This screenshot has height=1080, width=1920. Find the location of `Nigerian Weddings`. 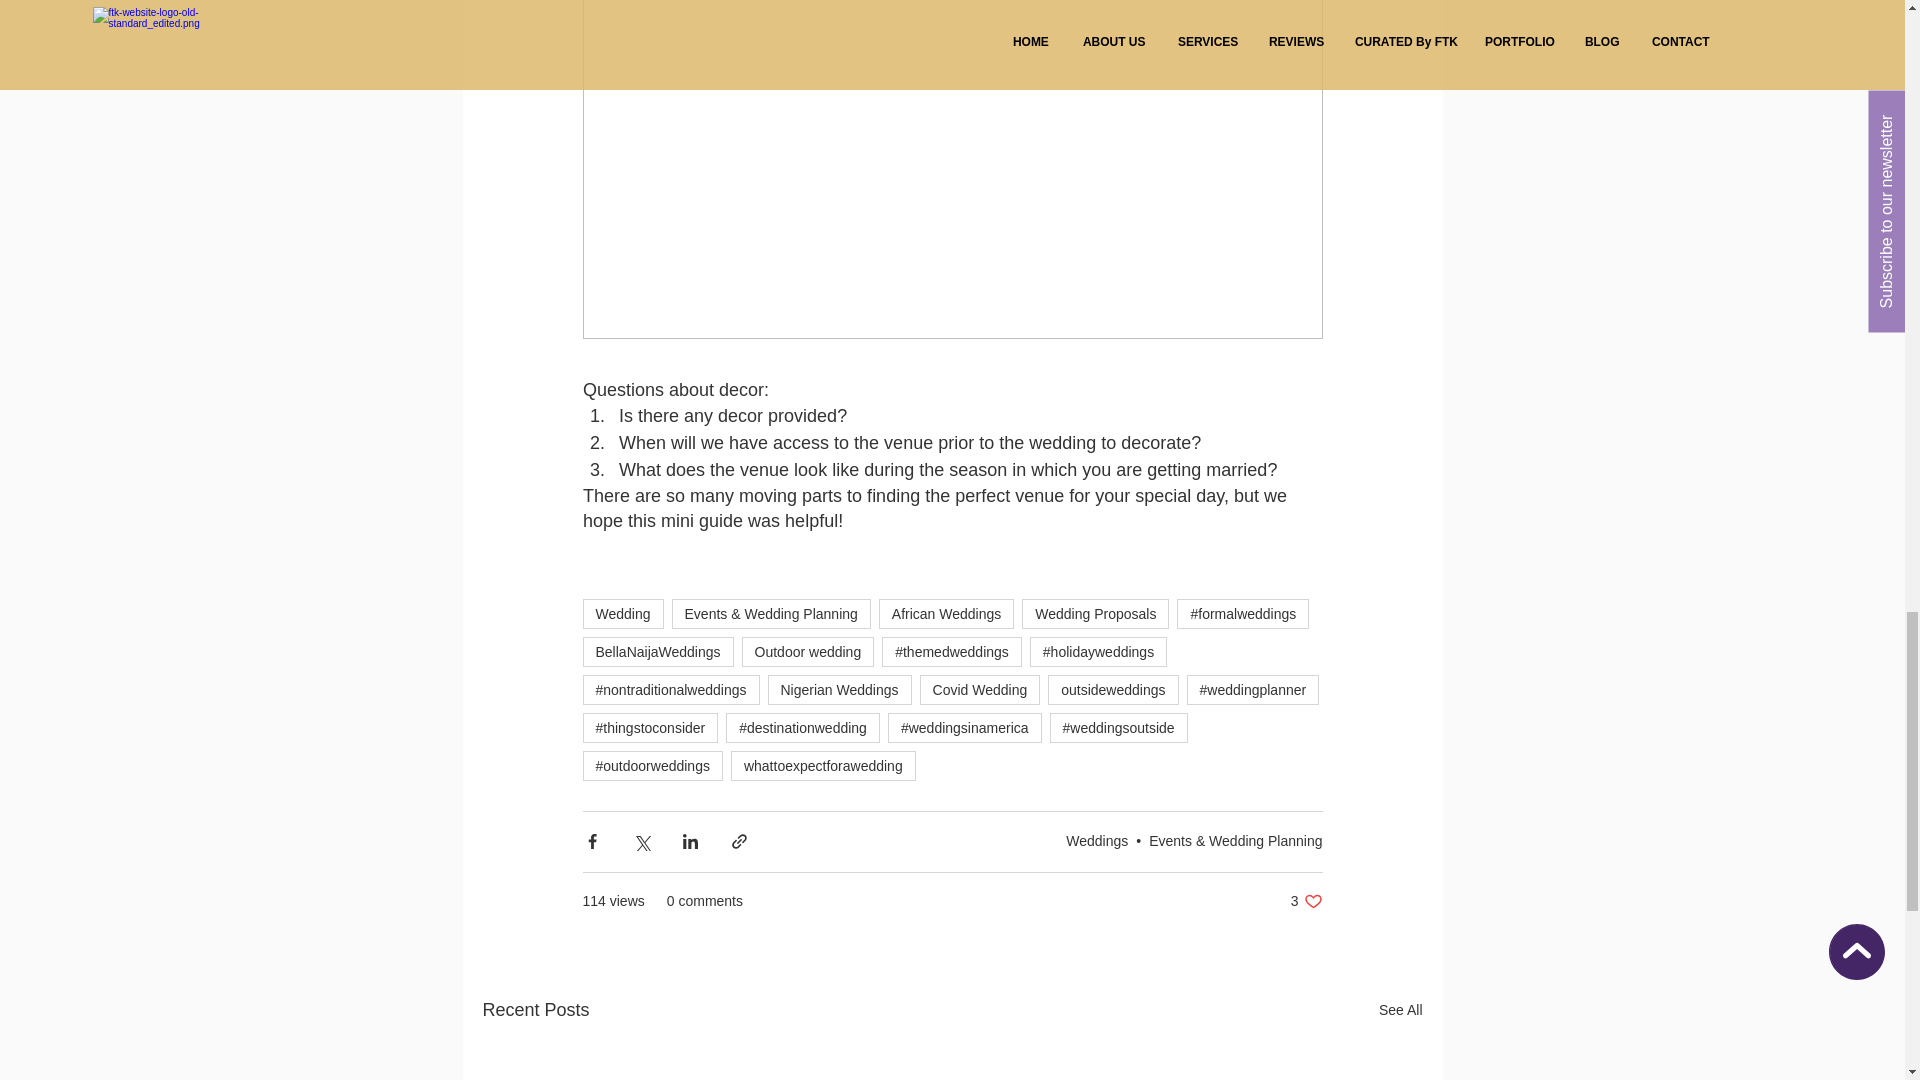

Nigerian Weddings is located at coordinates (840, 690).